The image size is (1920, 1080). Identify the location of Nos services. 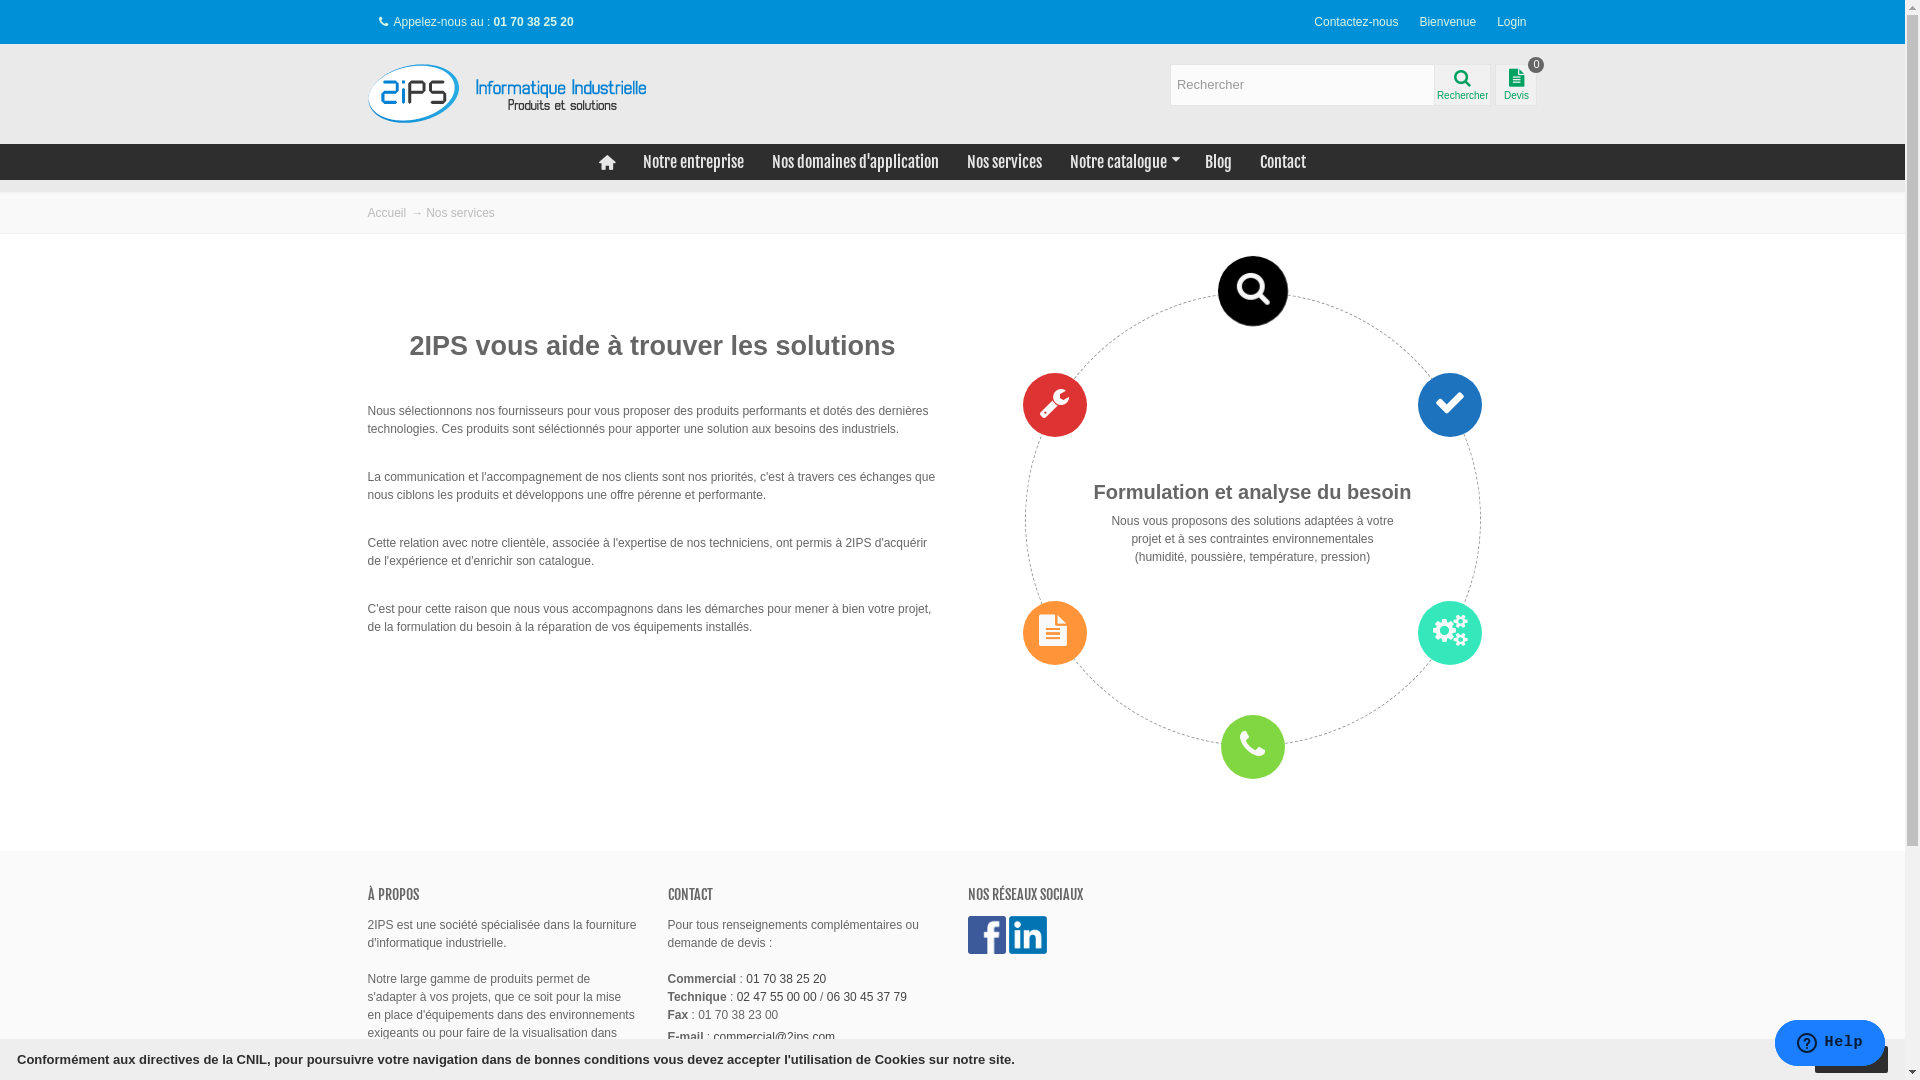
(1004, 162).